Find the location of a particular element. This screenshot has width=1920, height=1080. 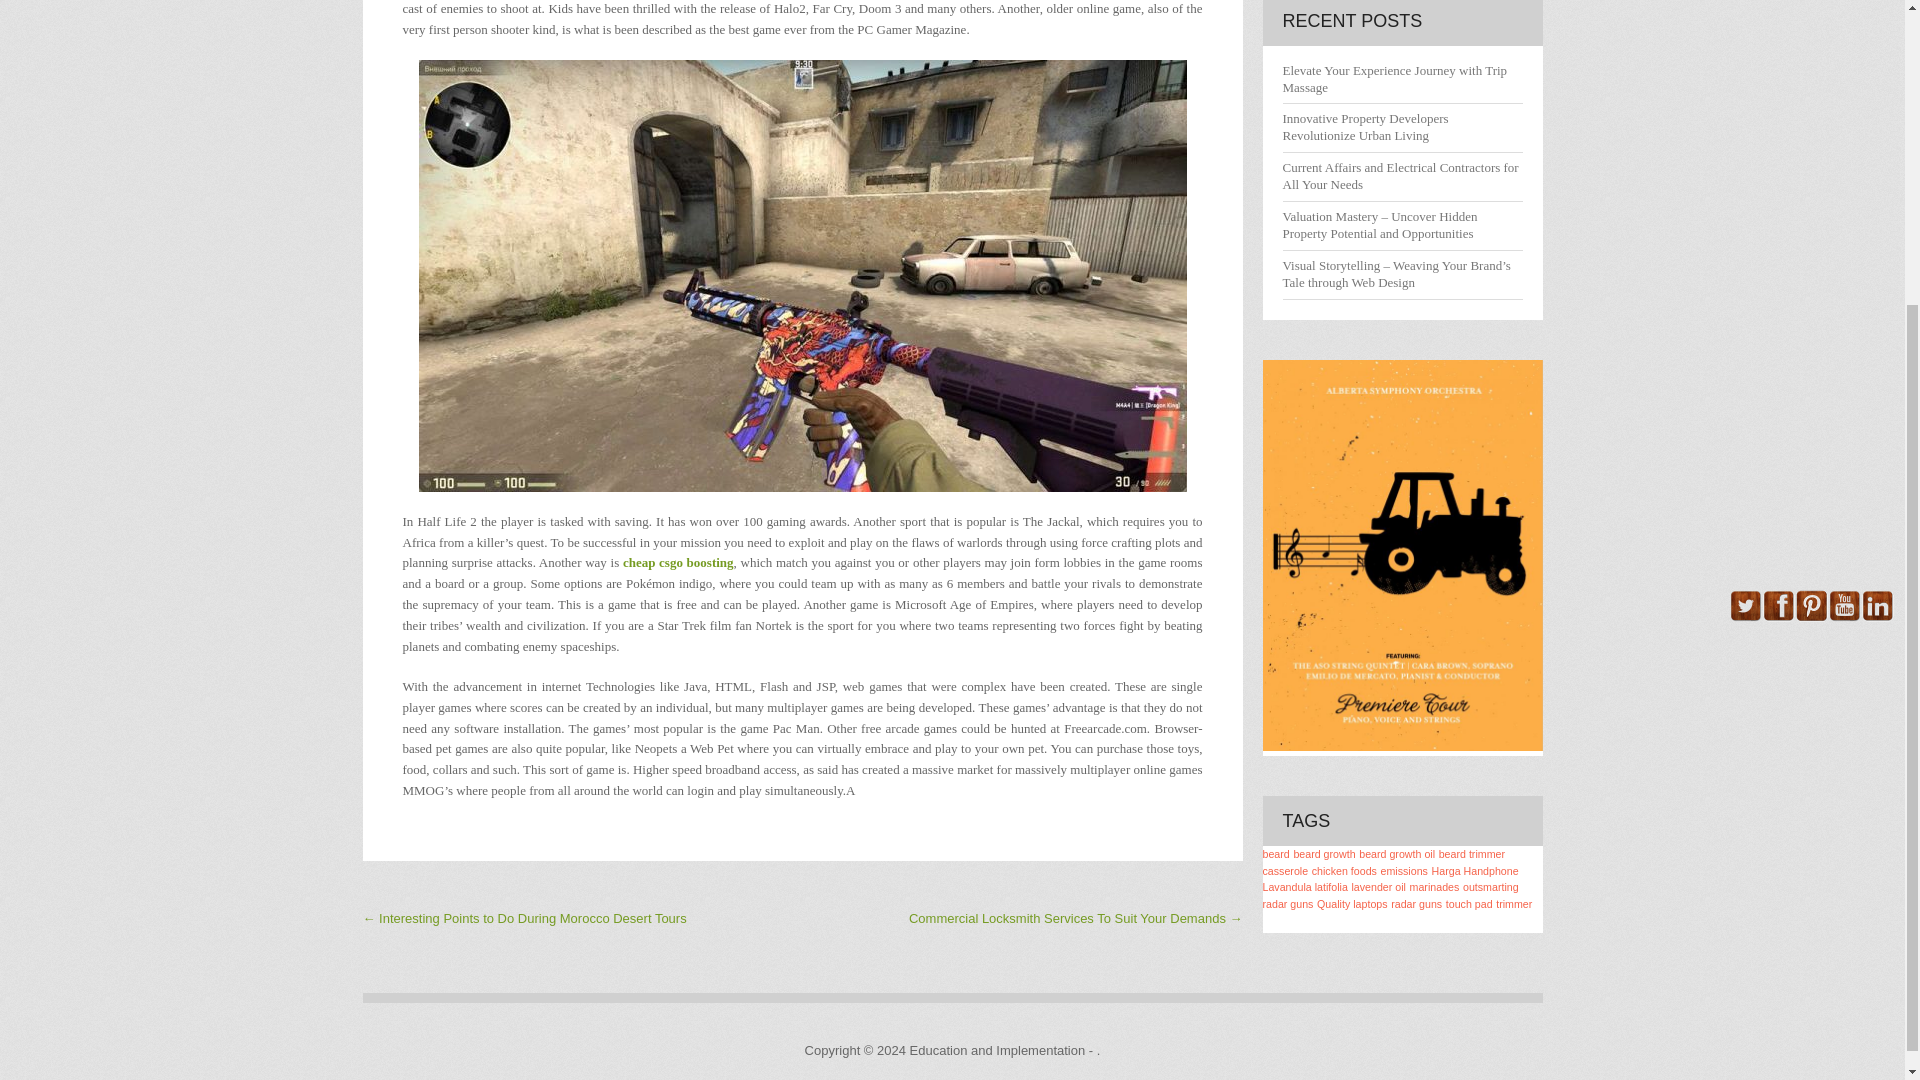

Education and Implementation is located at coordinates (998, 1050).